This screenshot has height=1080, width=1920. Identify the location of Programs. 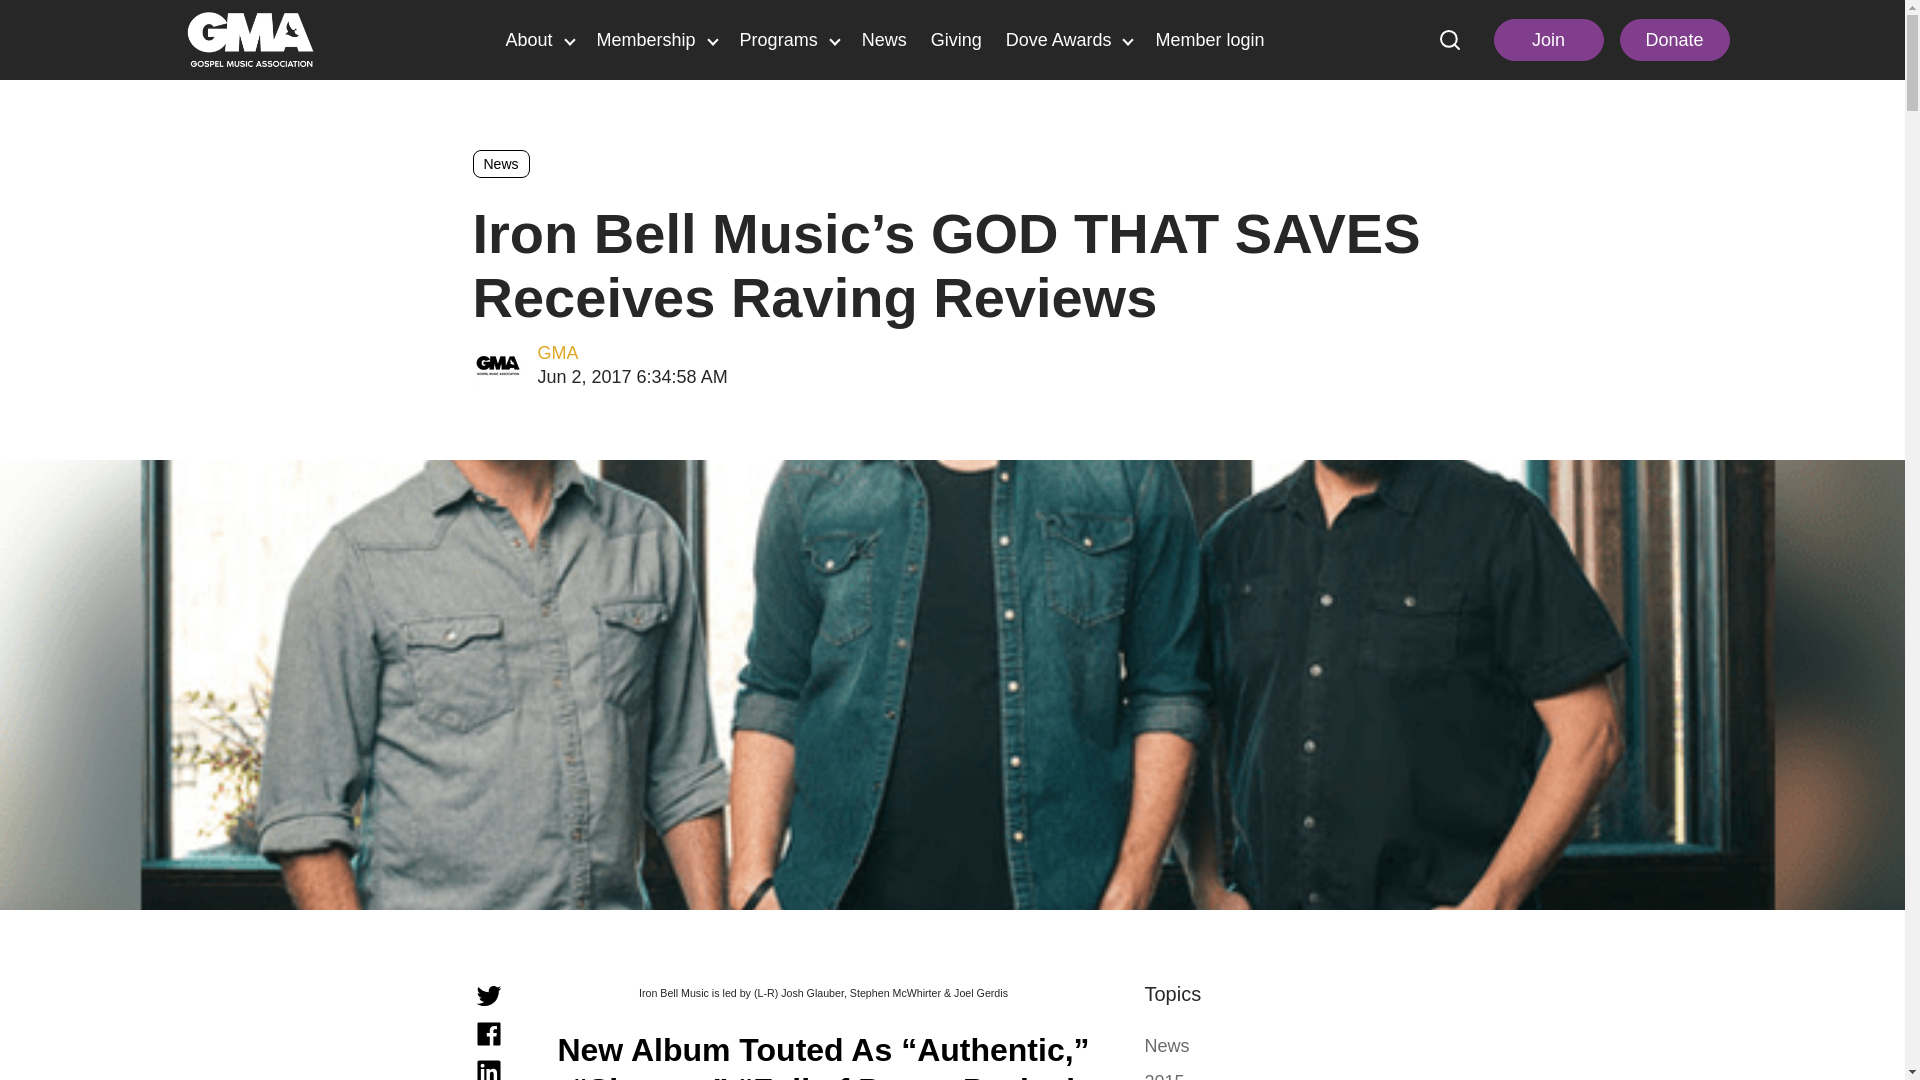
(788, 41).